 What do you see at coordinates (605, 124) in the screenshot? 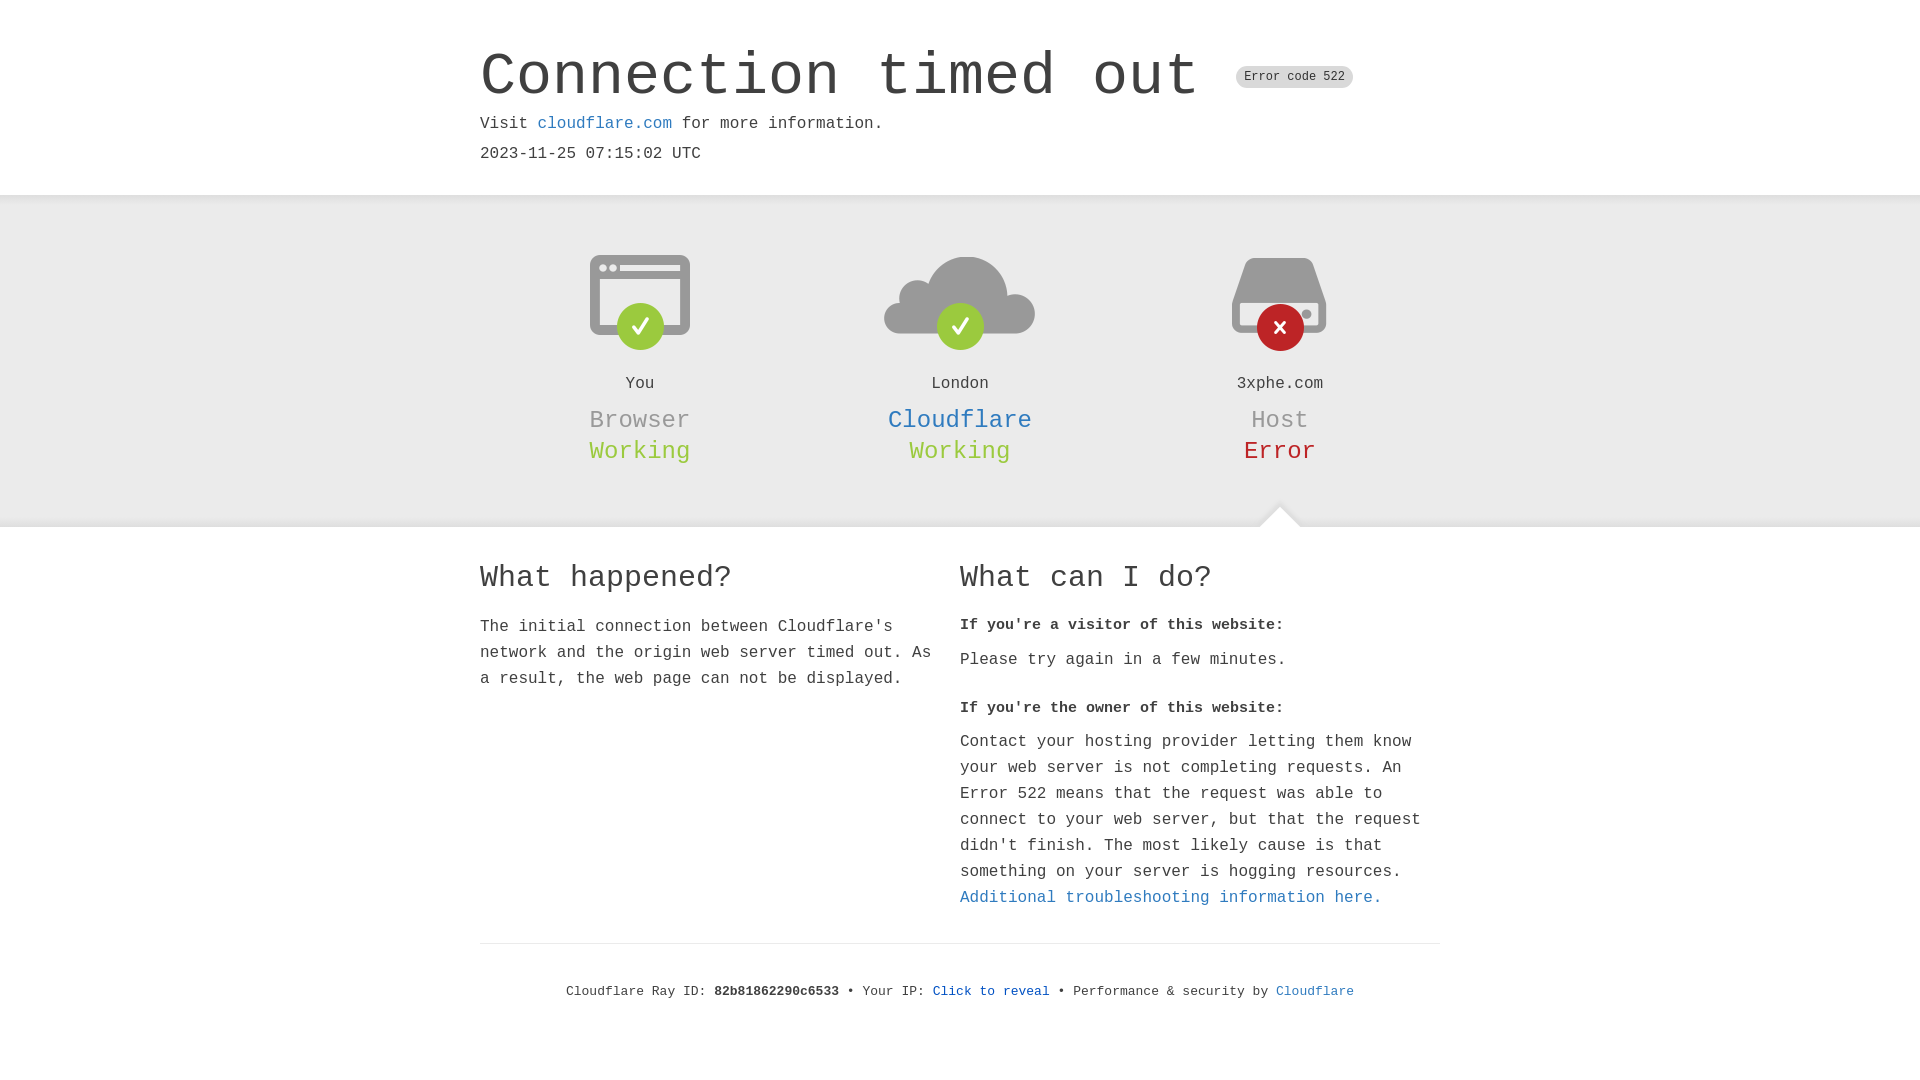
I see `cloudflare.com` at bounding box center [605, 124].